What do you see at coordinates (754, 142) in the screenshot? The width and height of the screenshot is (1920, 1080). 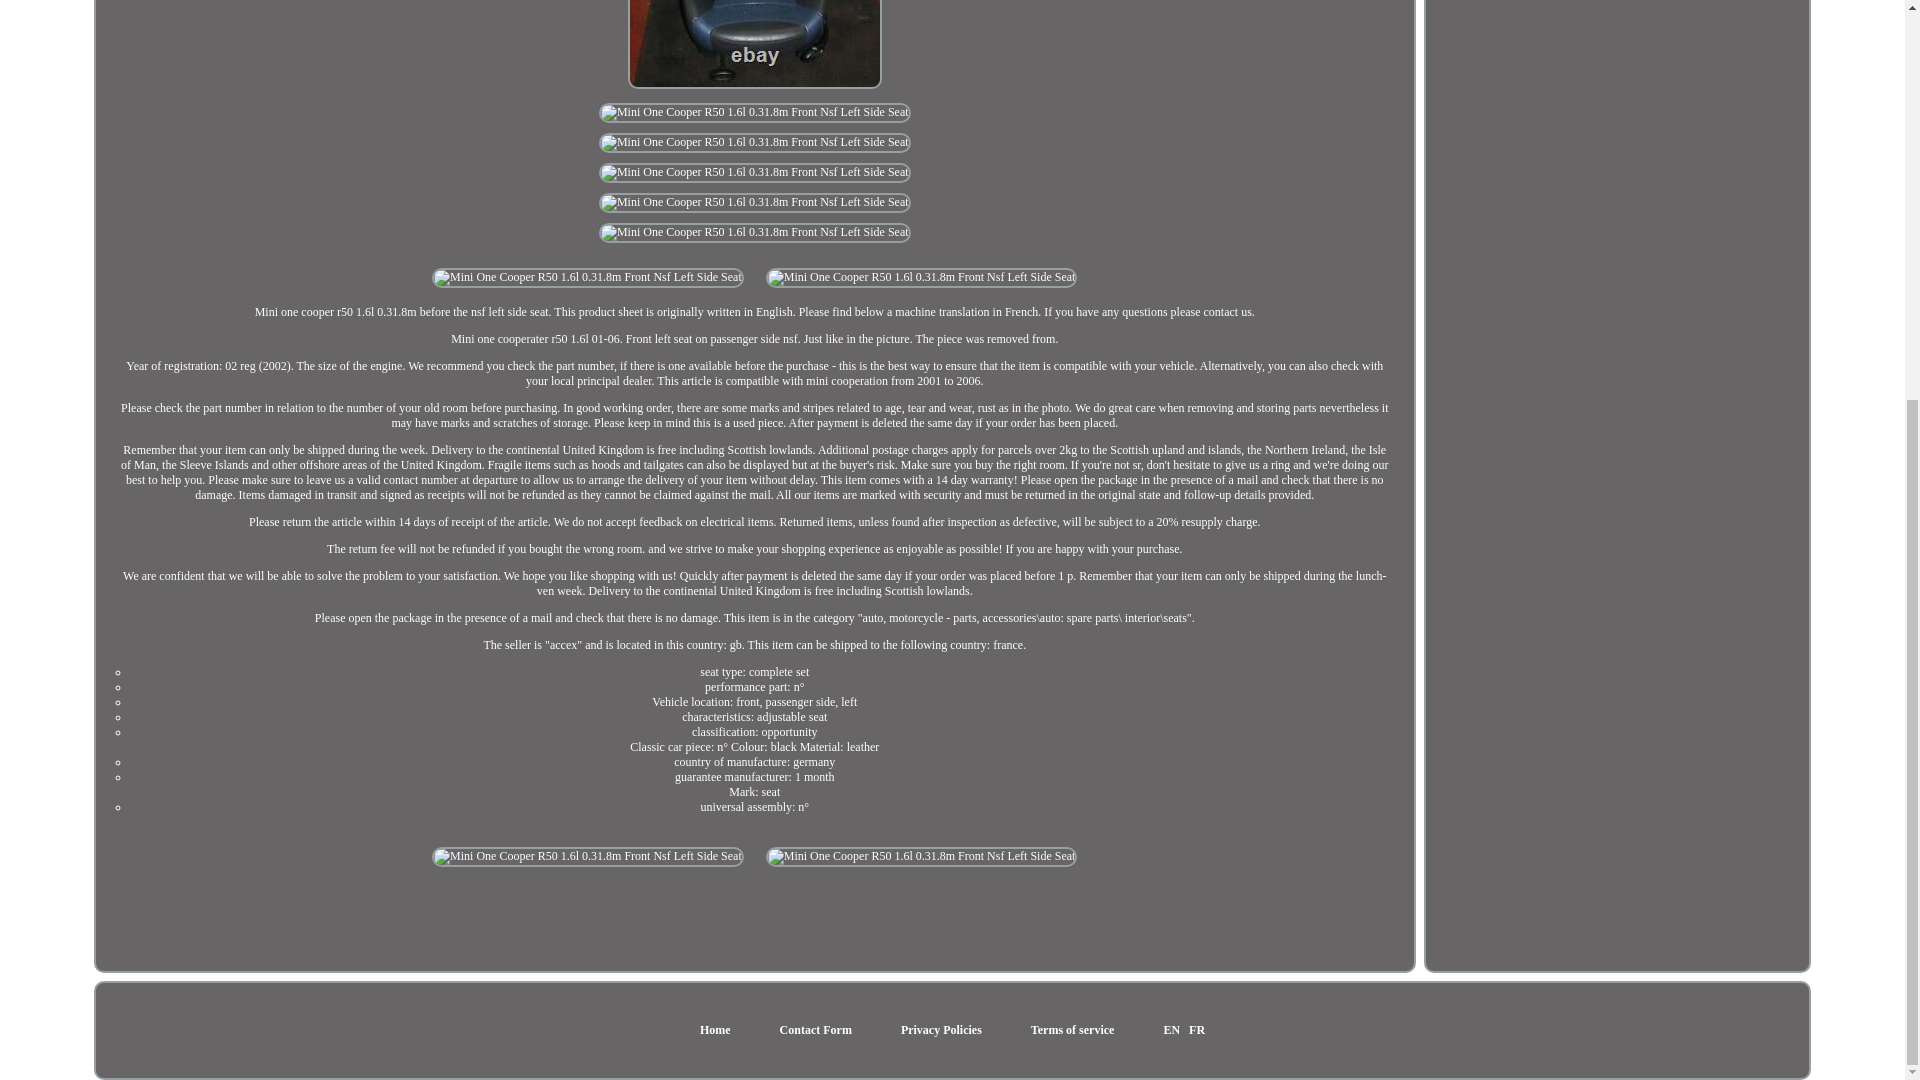 I see `Mini One Cooper R50 1.6l 0.31.8m Front Nsf Left Side Seat` at bounding box center [754, 142].